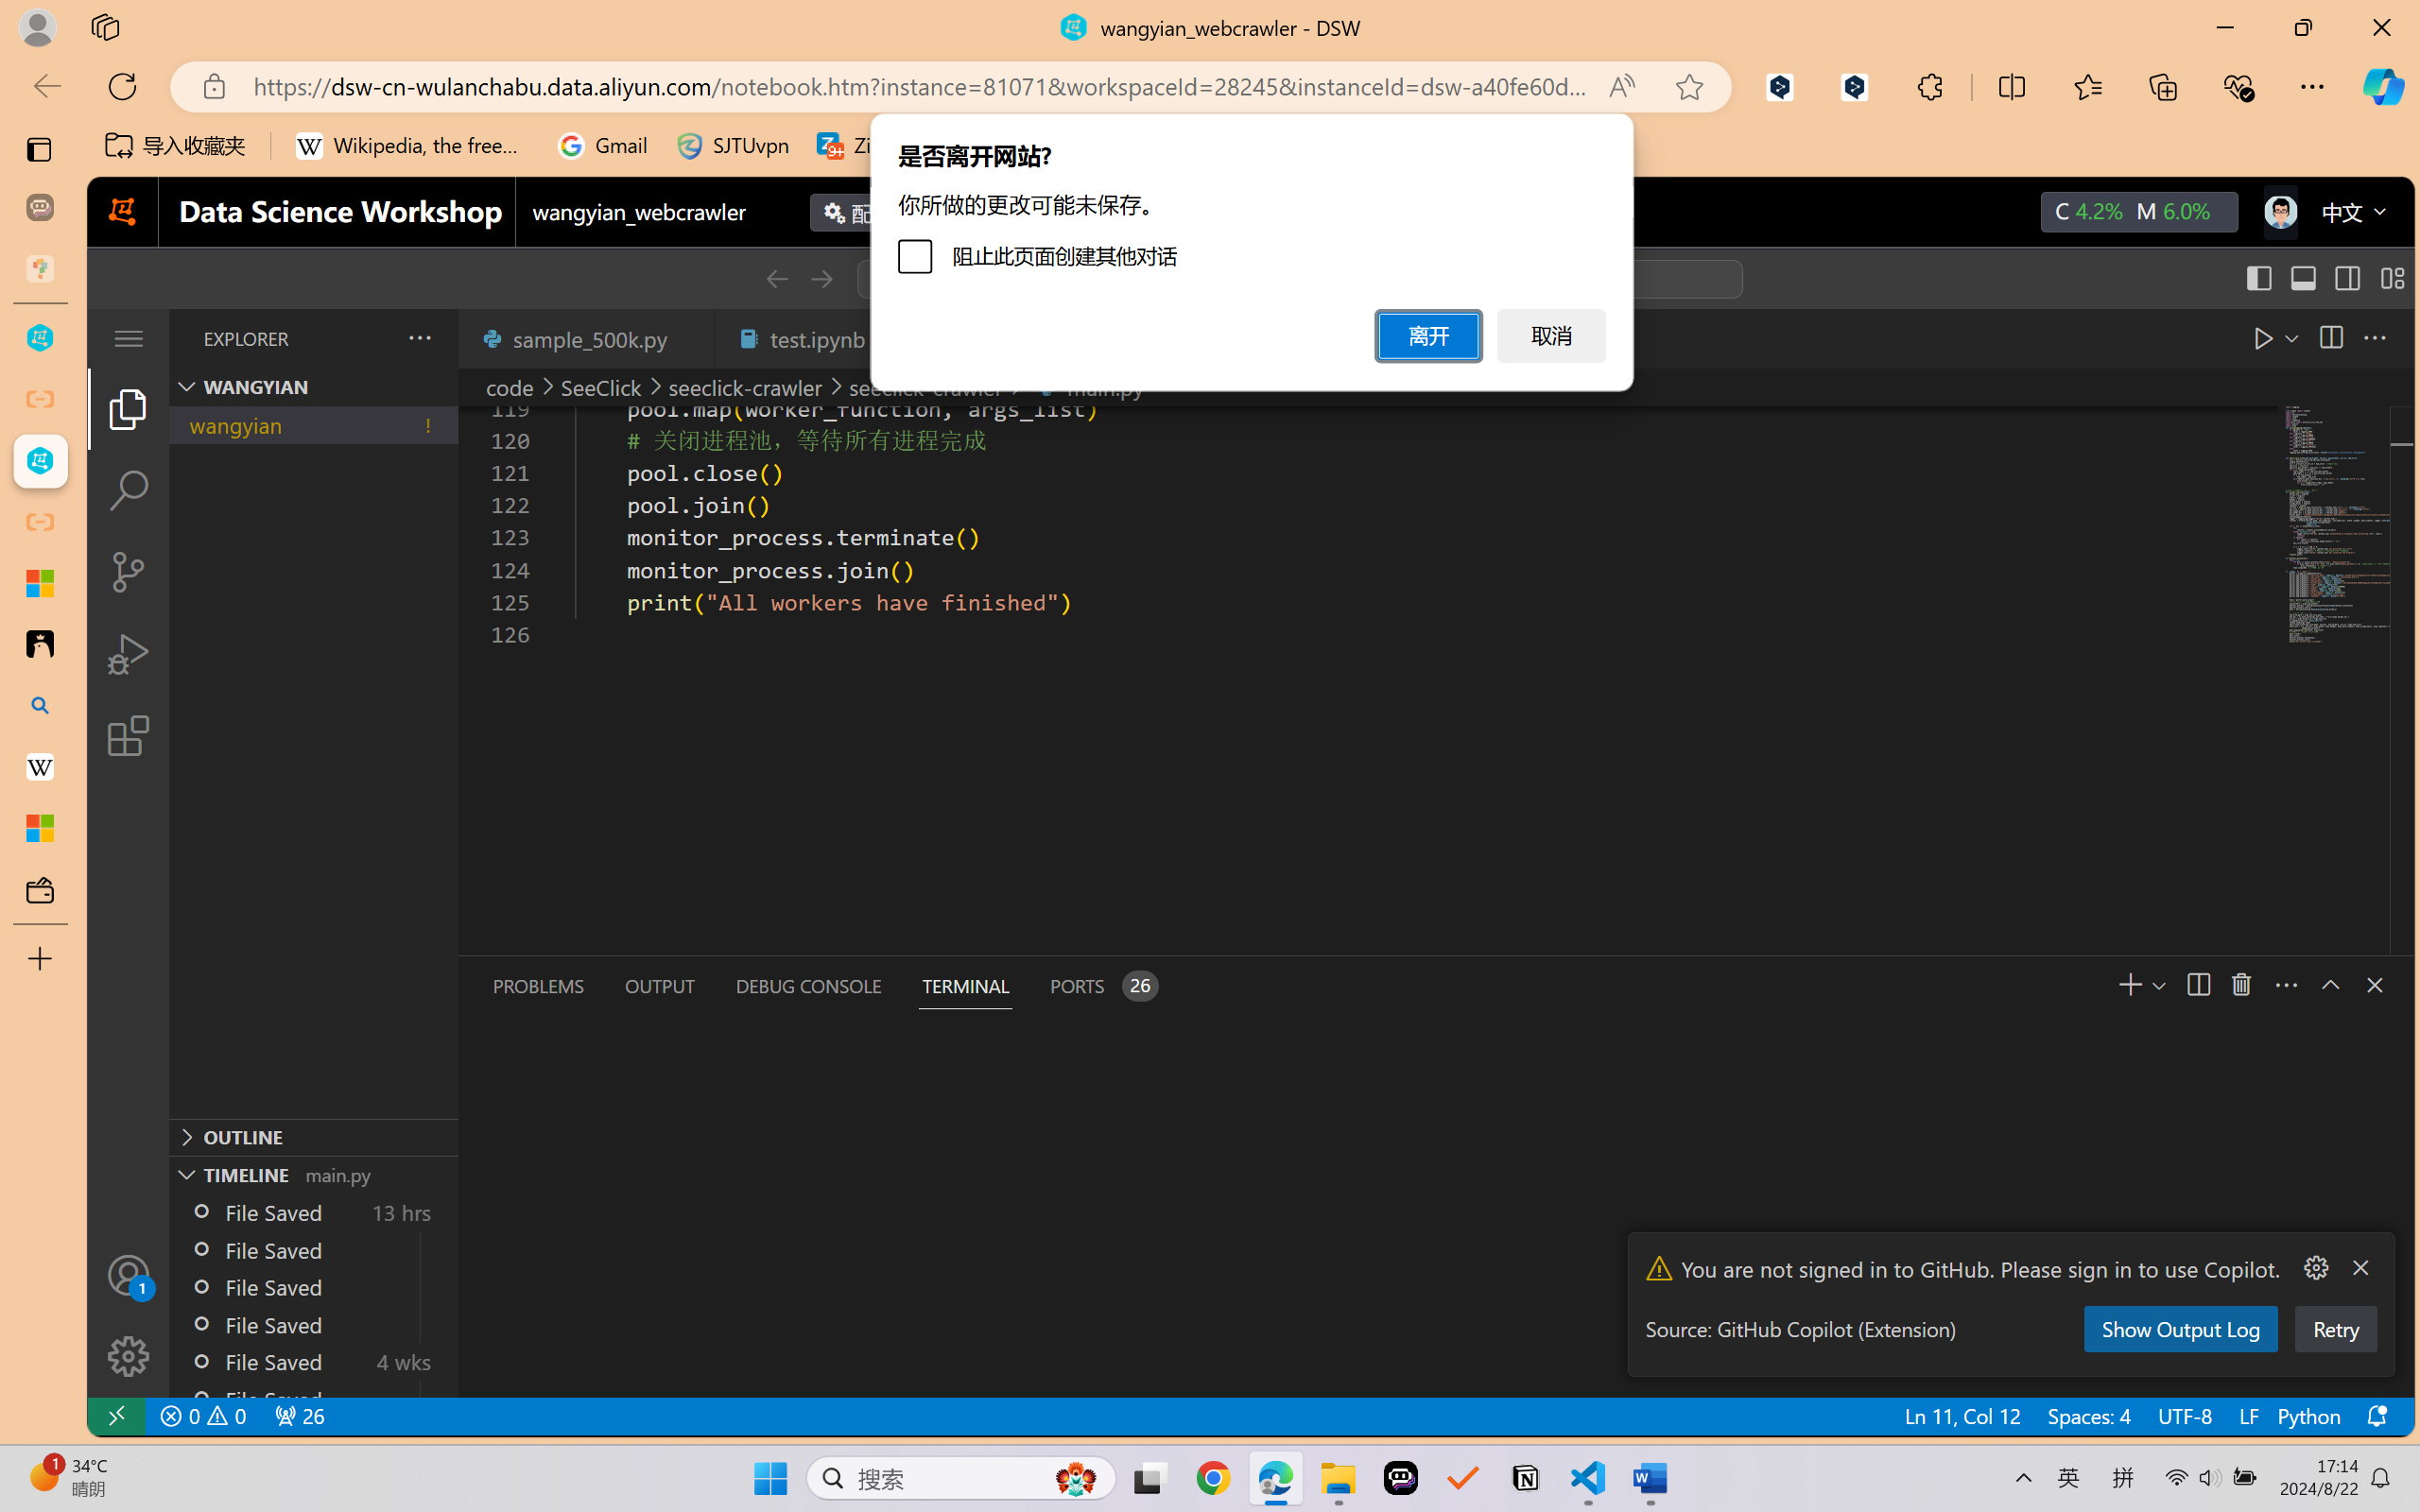  I want to click on Views and More Actions..., so click(2284, 985).